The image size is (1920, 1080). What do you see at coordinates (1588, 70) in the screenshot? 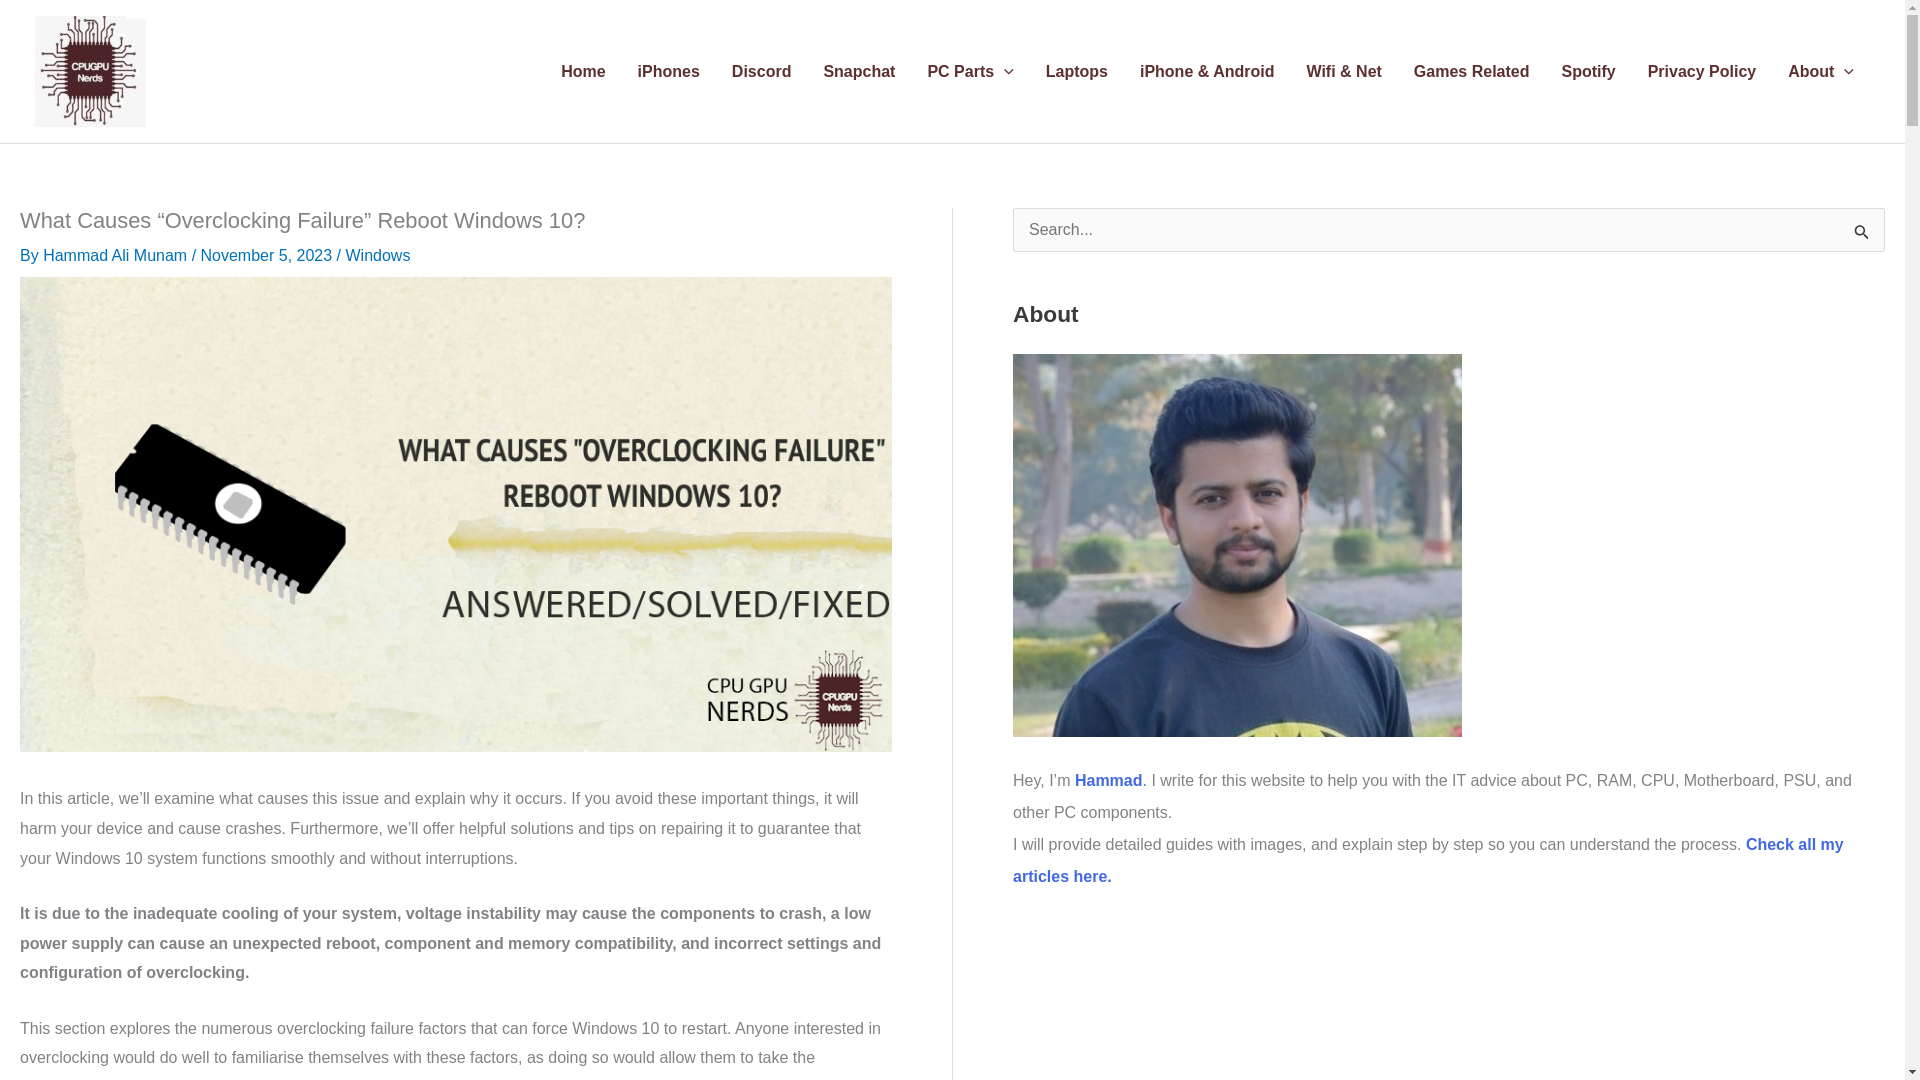
I see `Spotify` at bounding box center [1588, 70].